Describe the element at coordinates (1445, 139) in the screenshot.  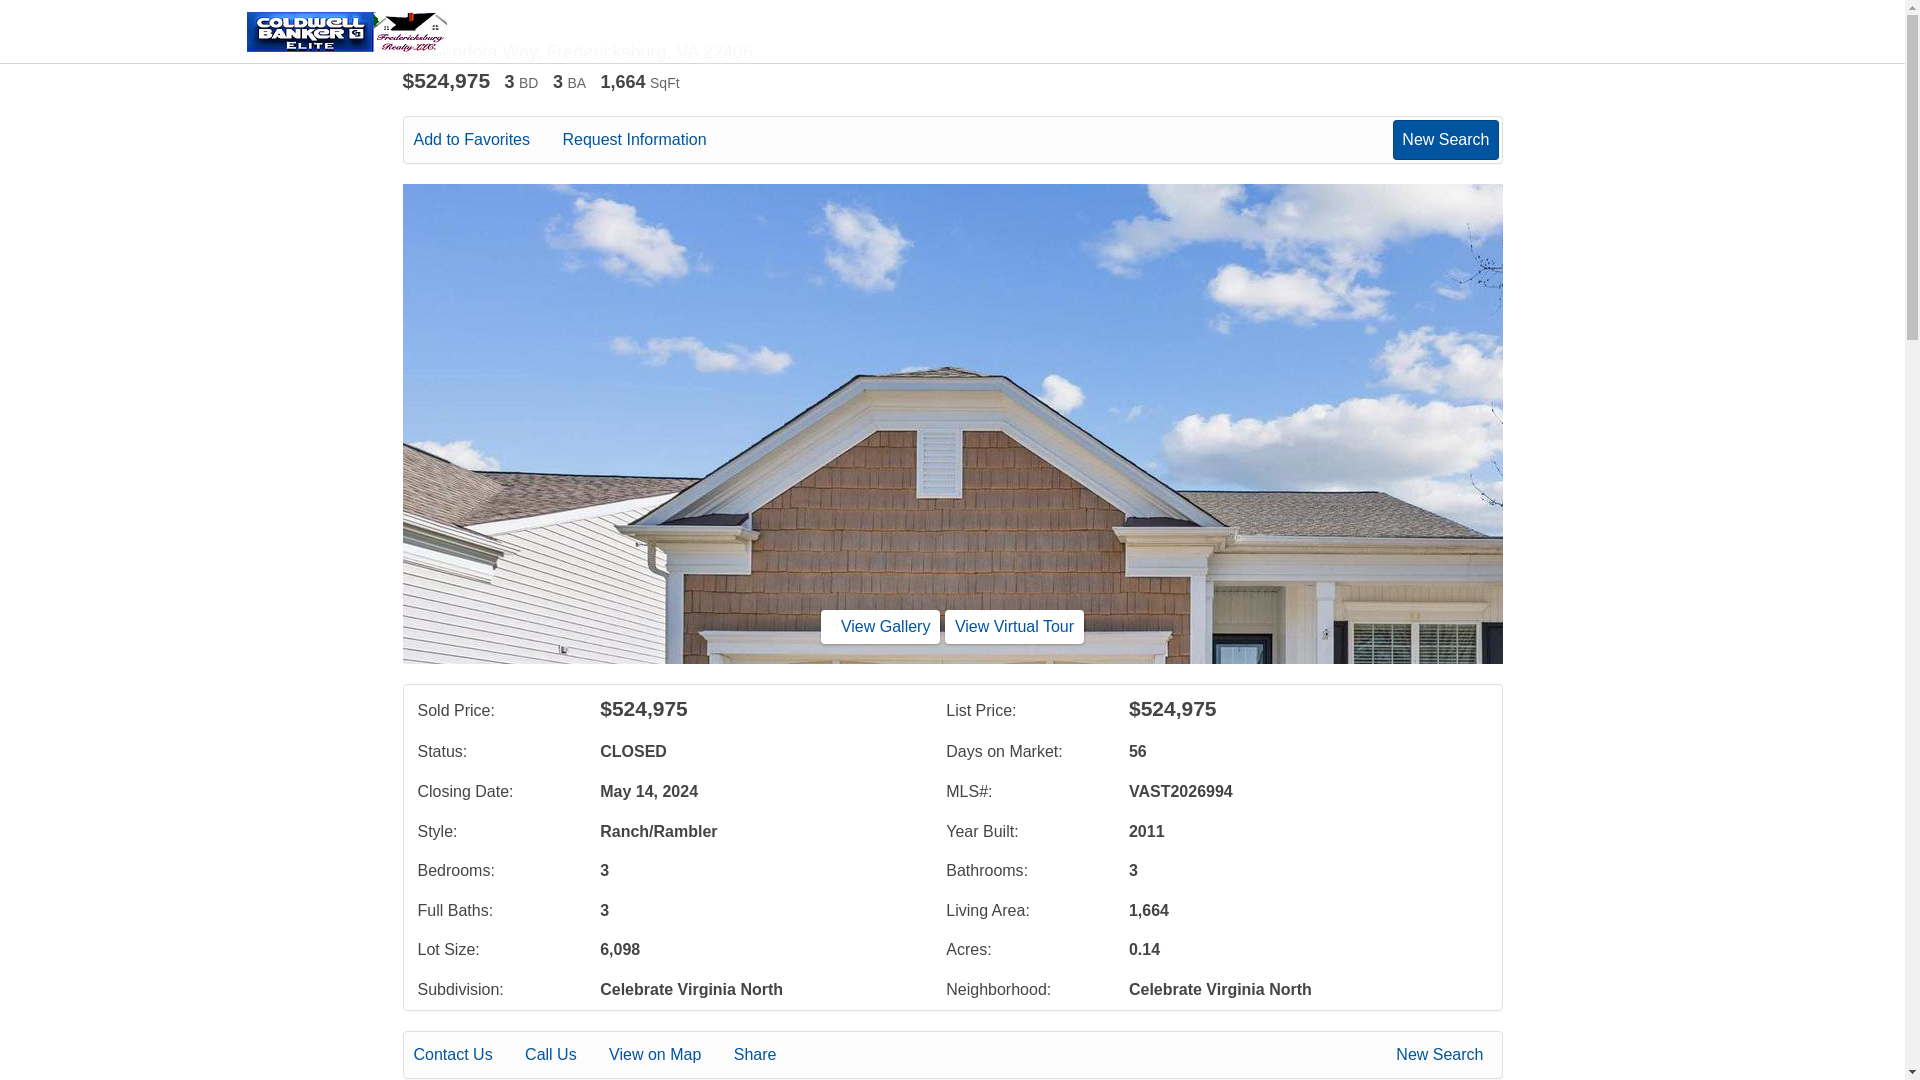
I see `New Search` at that location.